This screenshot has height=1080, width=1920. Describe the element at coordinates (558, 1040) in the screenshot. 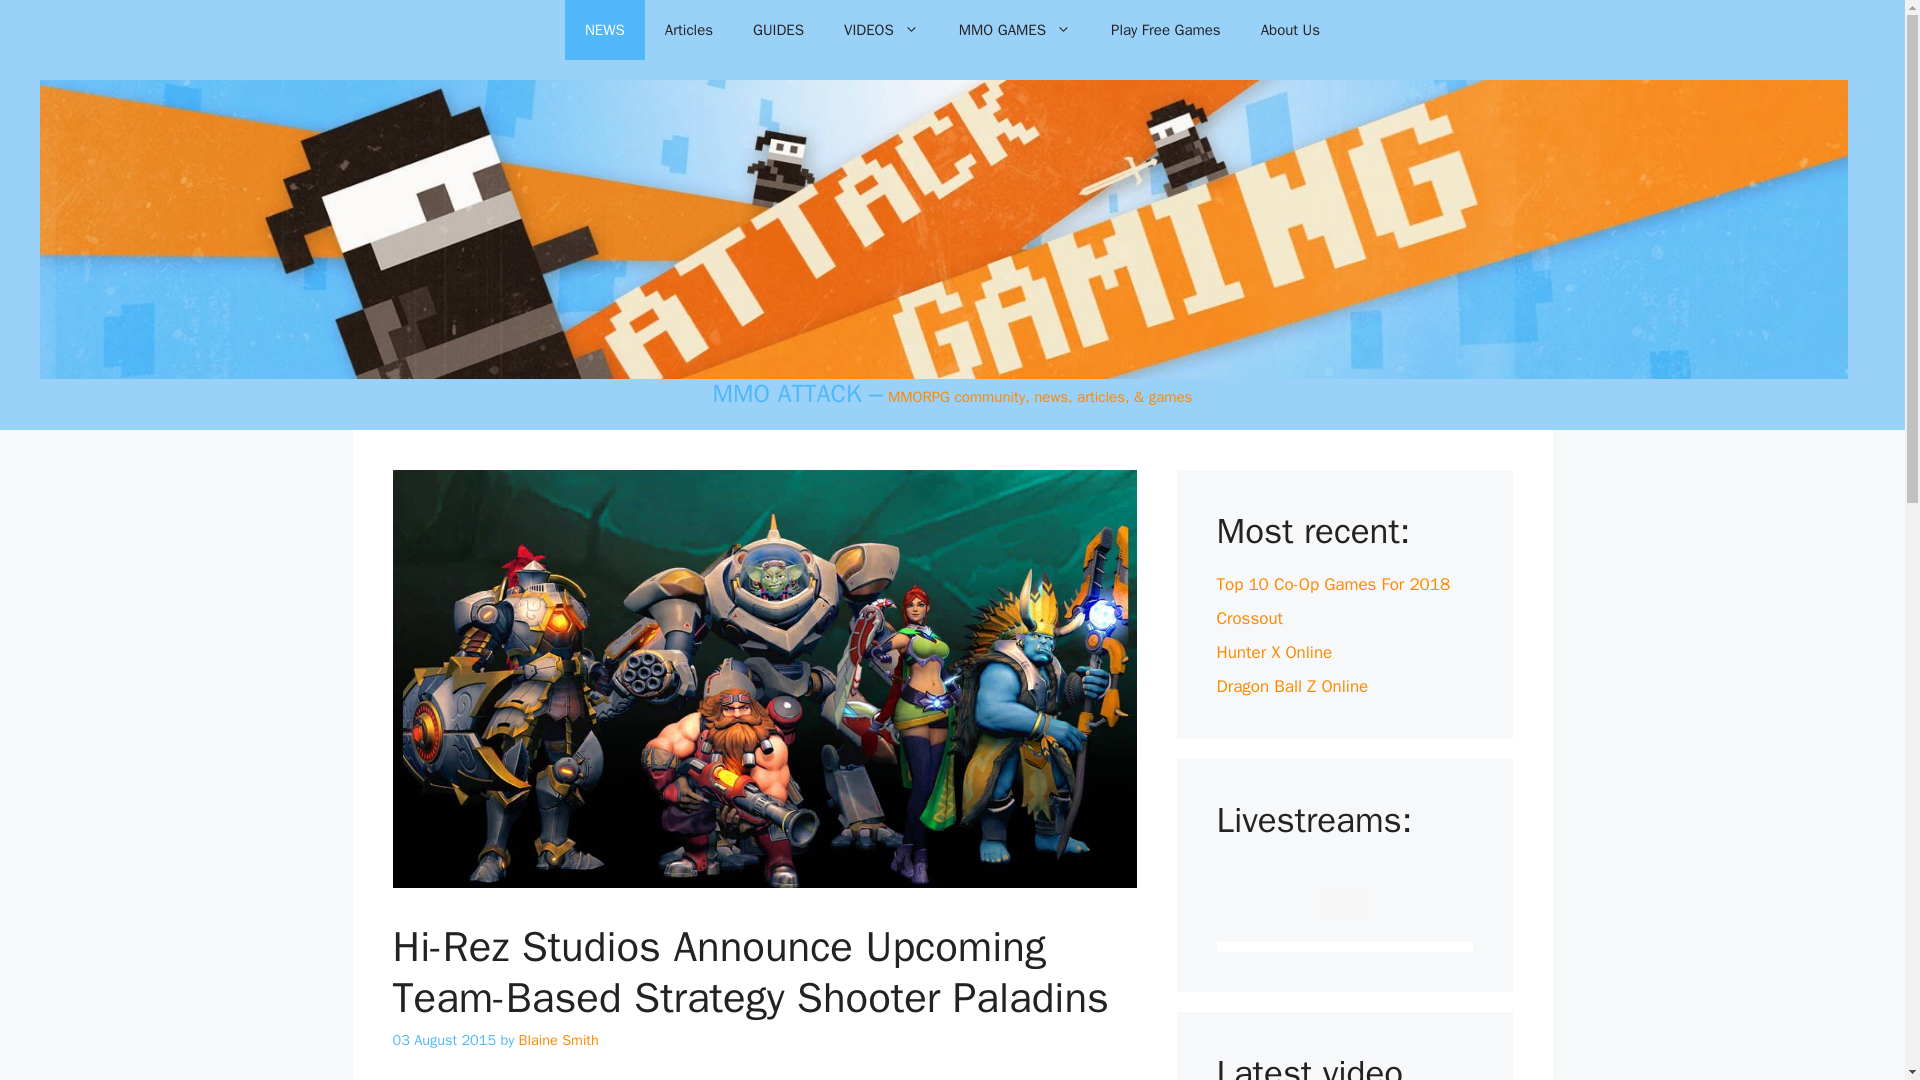

I see `Blaine Smith` at that location.